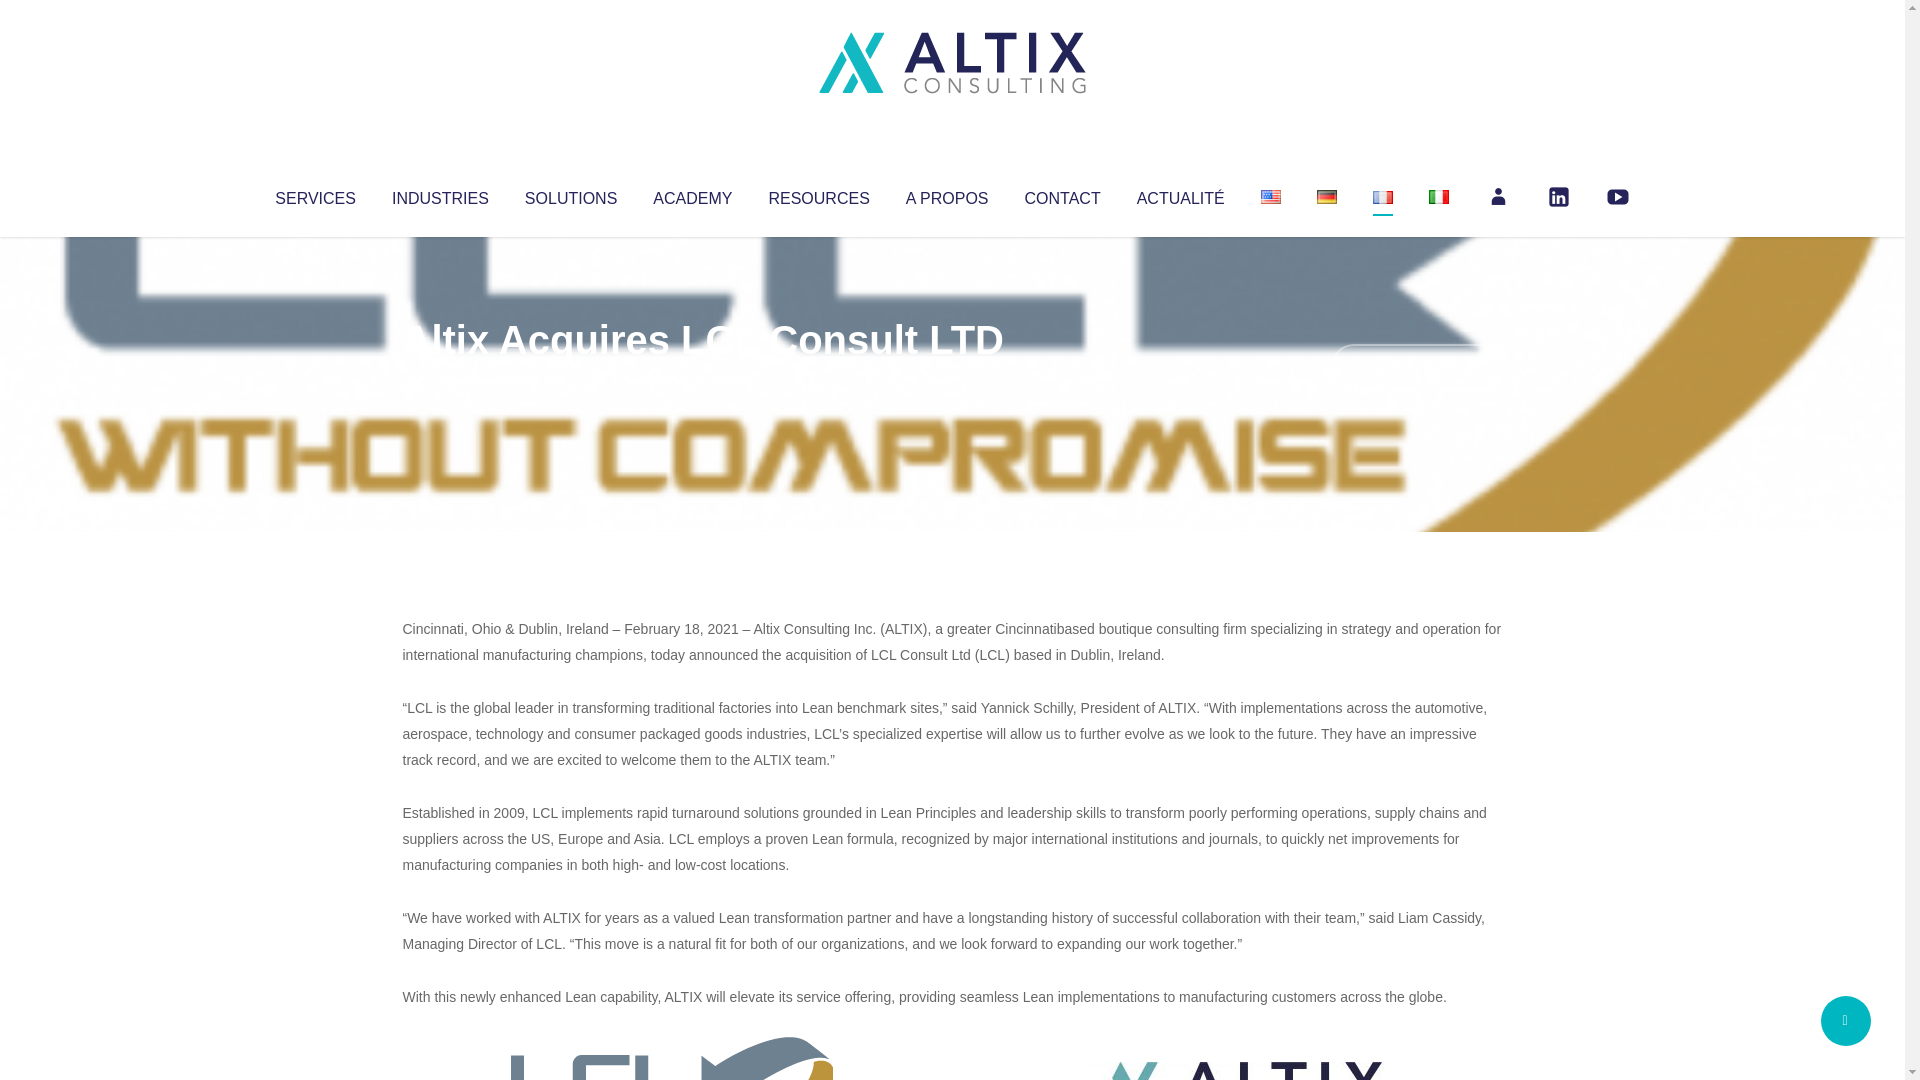 The height and width of the screenshot is (1080, 1920). What do you see at coordinates (440, 380) in the screenshot?
I see `Altix` at bounding box center [440, 380].